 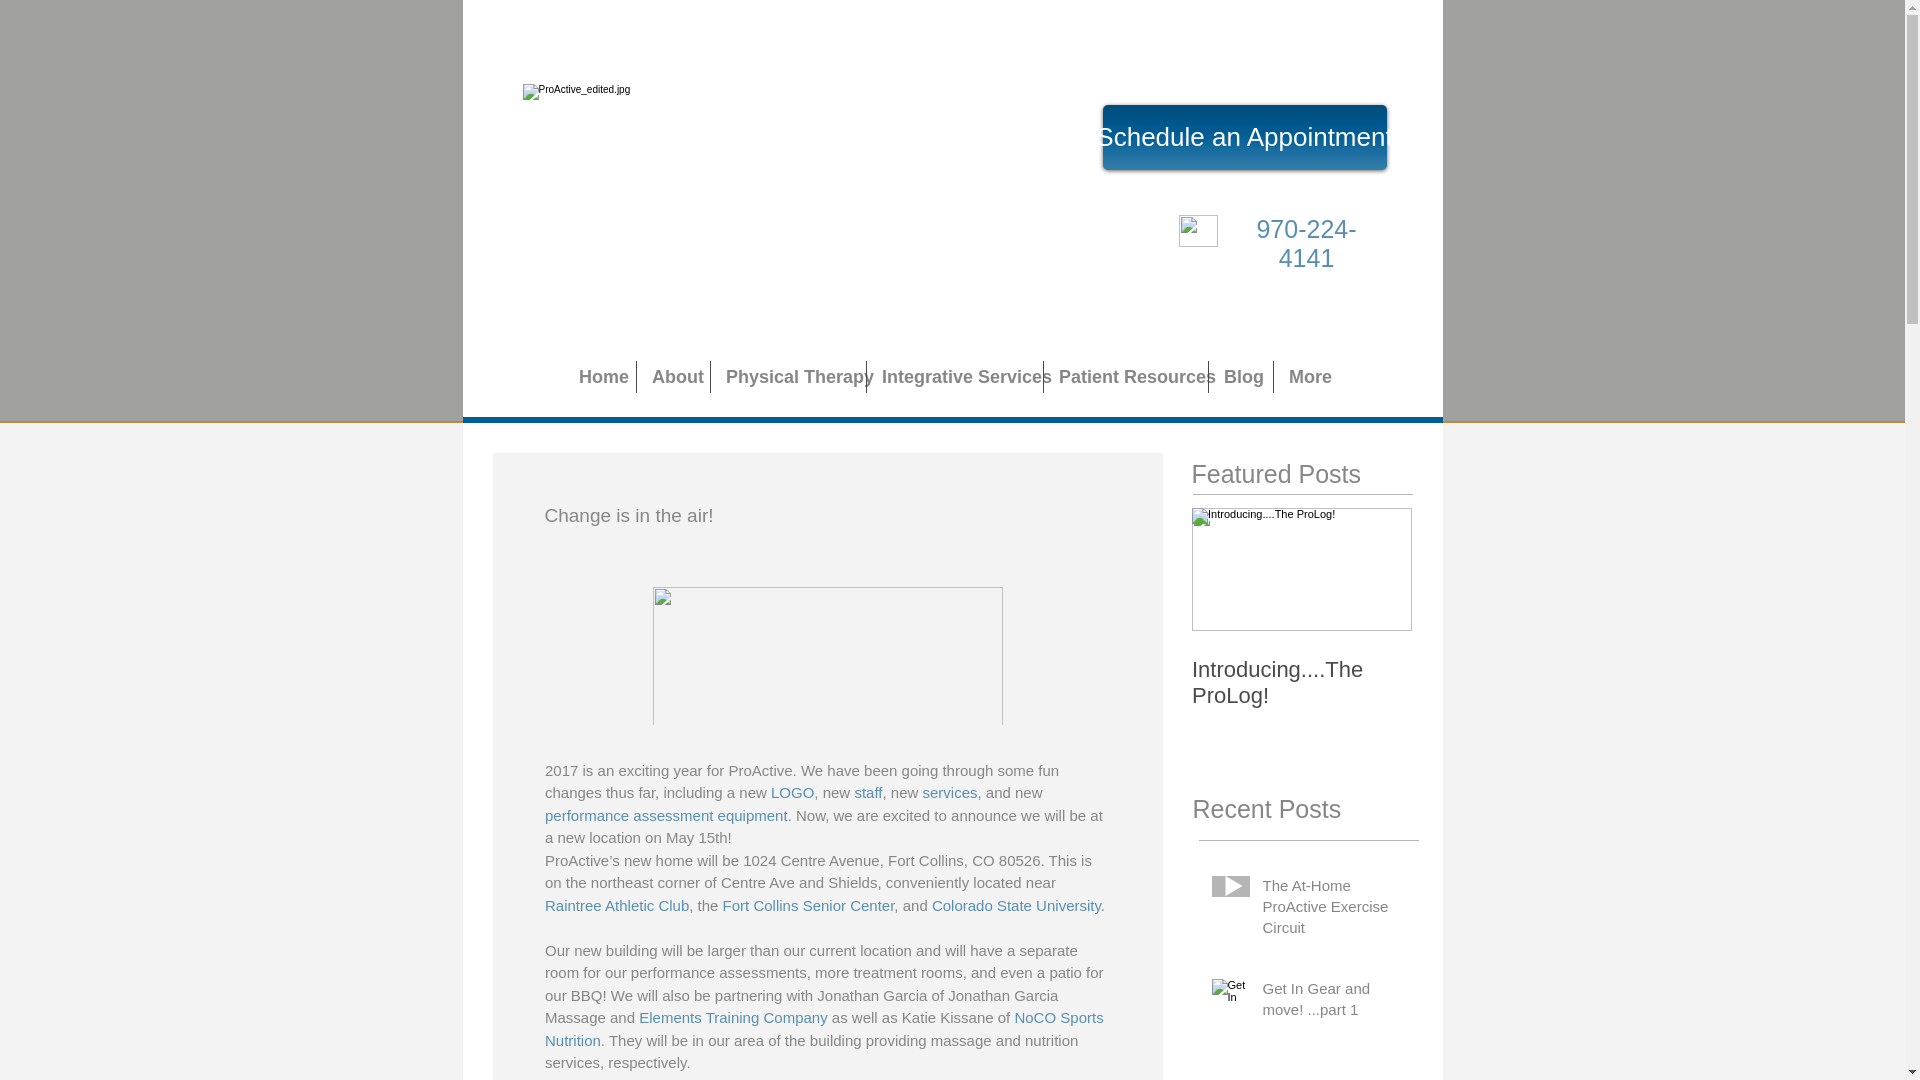 What do you see at coordinates (674, 376) in the screenshot?
I see `About` at bounding box center [674, 376].